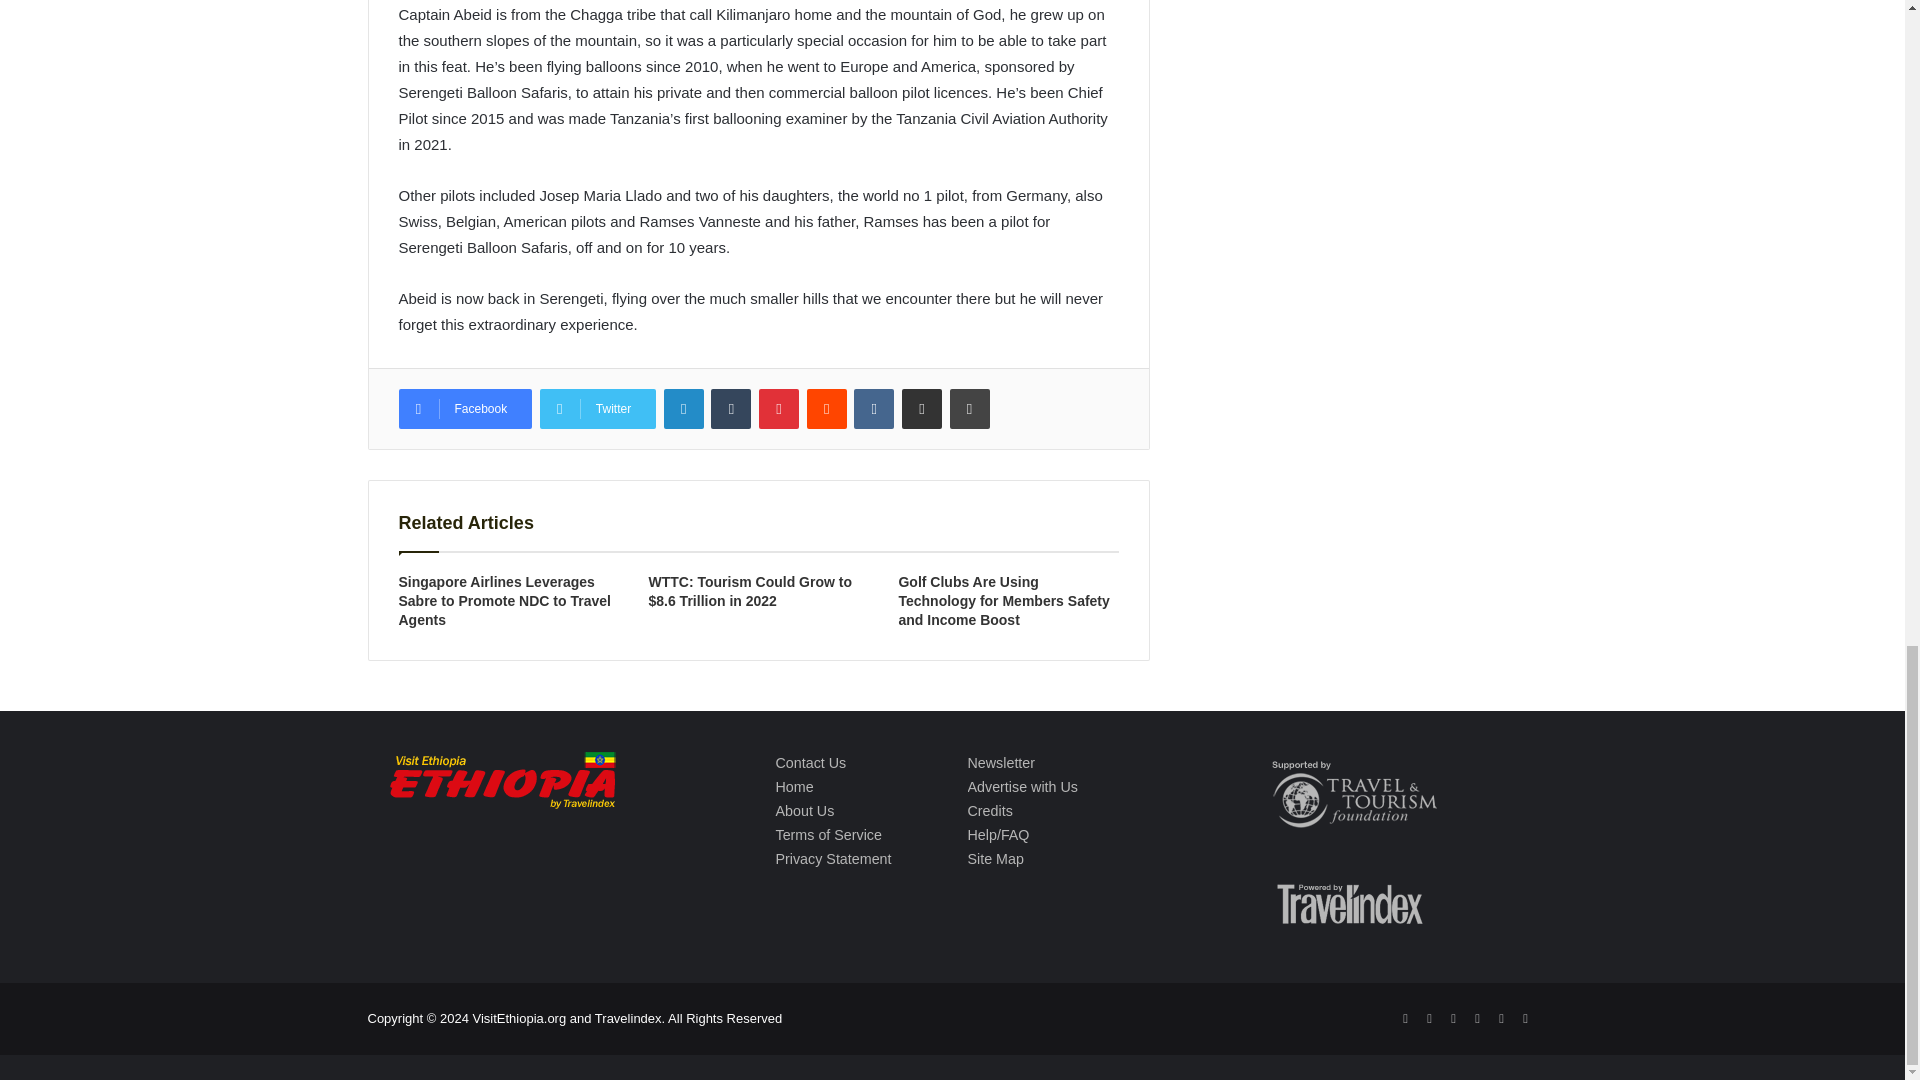  Describe the element at coordinates (598, 408) in the screenshot. I see `Twitter` at that location.